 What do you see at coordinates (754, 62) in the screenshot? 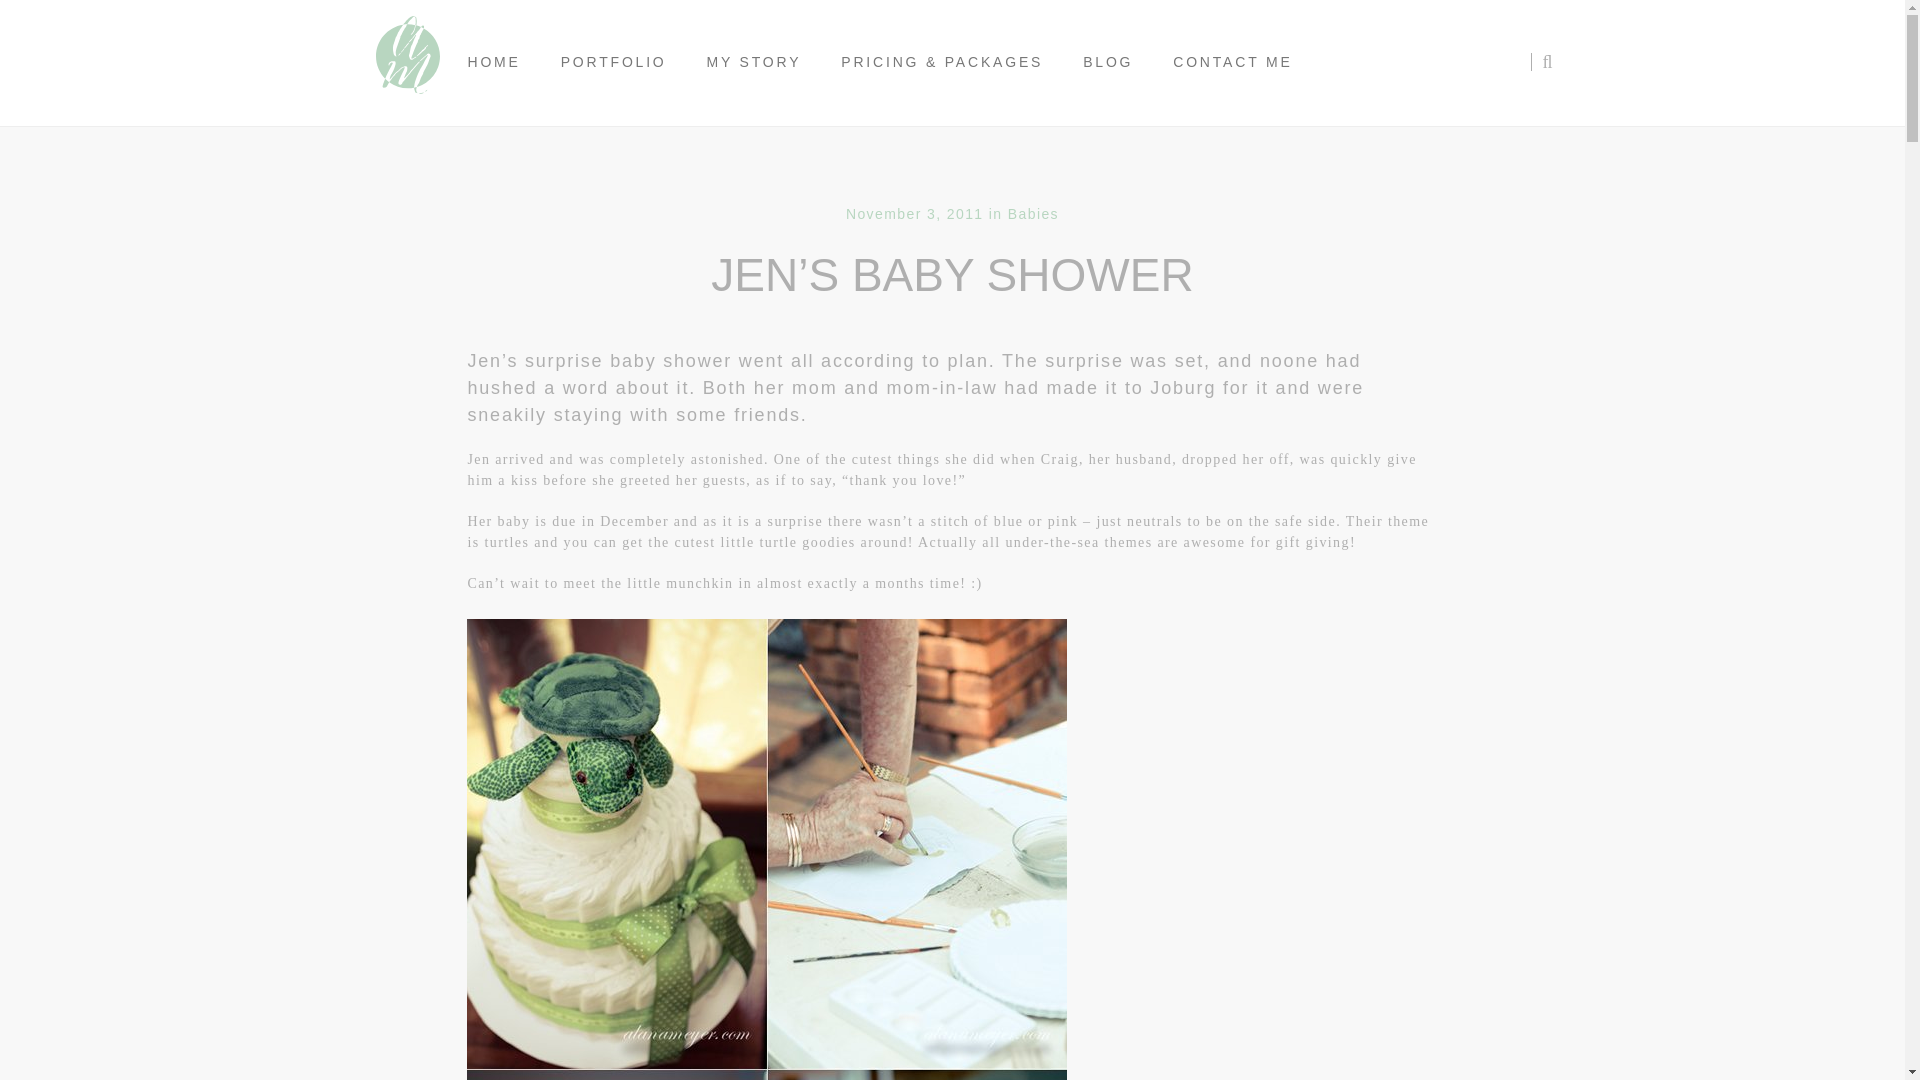
I see `My Story` at bounding box center [754, 62].